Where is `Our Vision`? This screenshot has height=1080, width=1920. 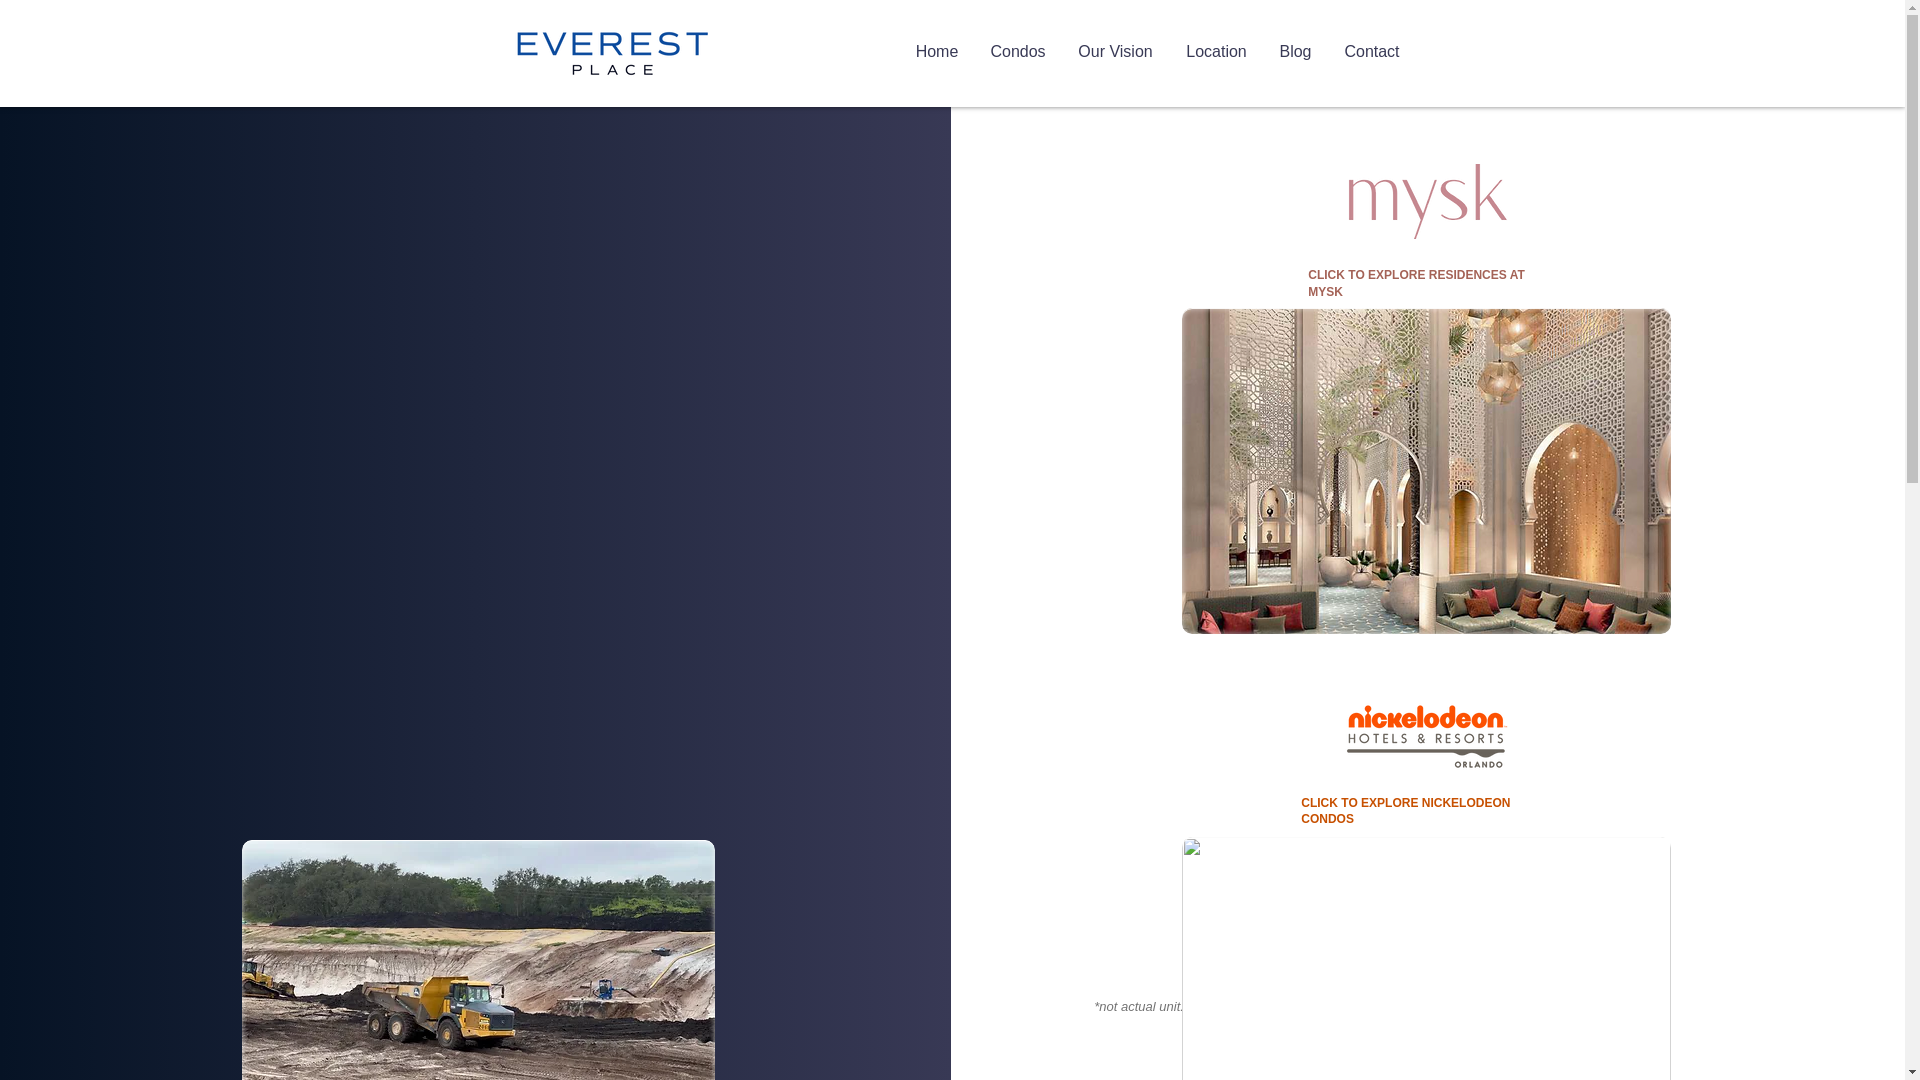 Our Vision is located at coordinates (1115, 52).